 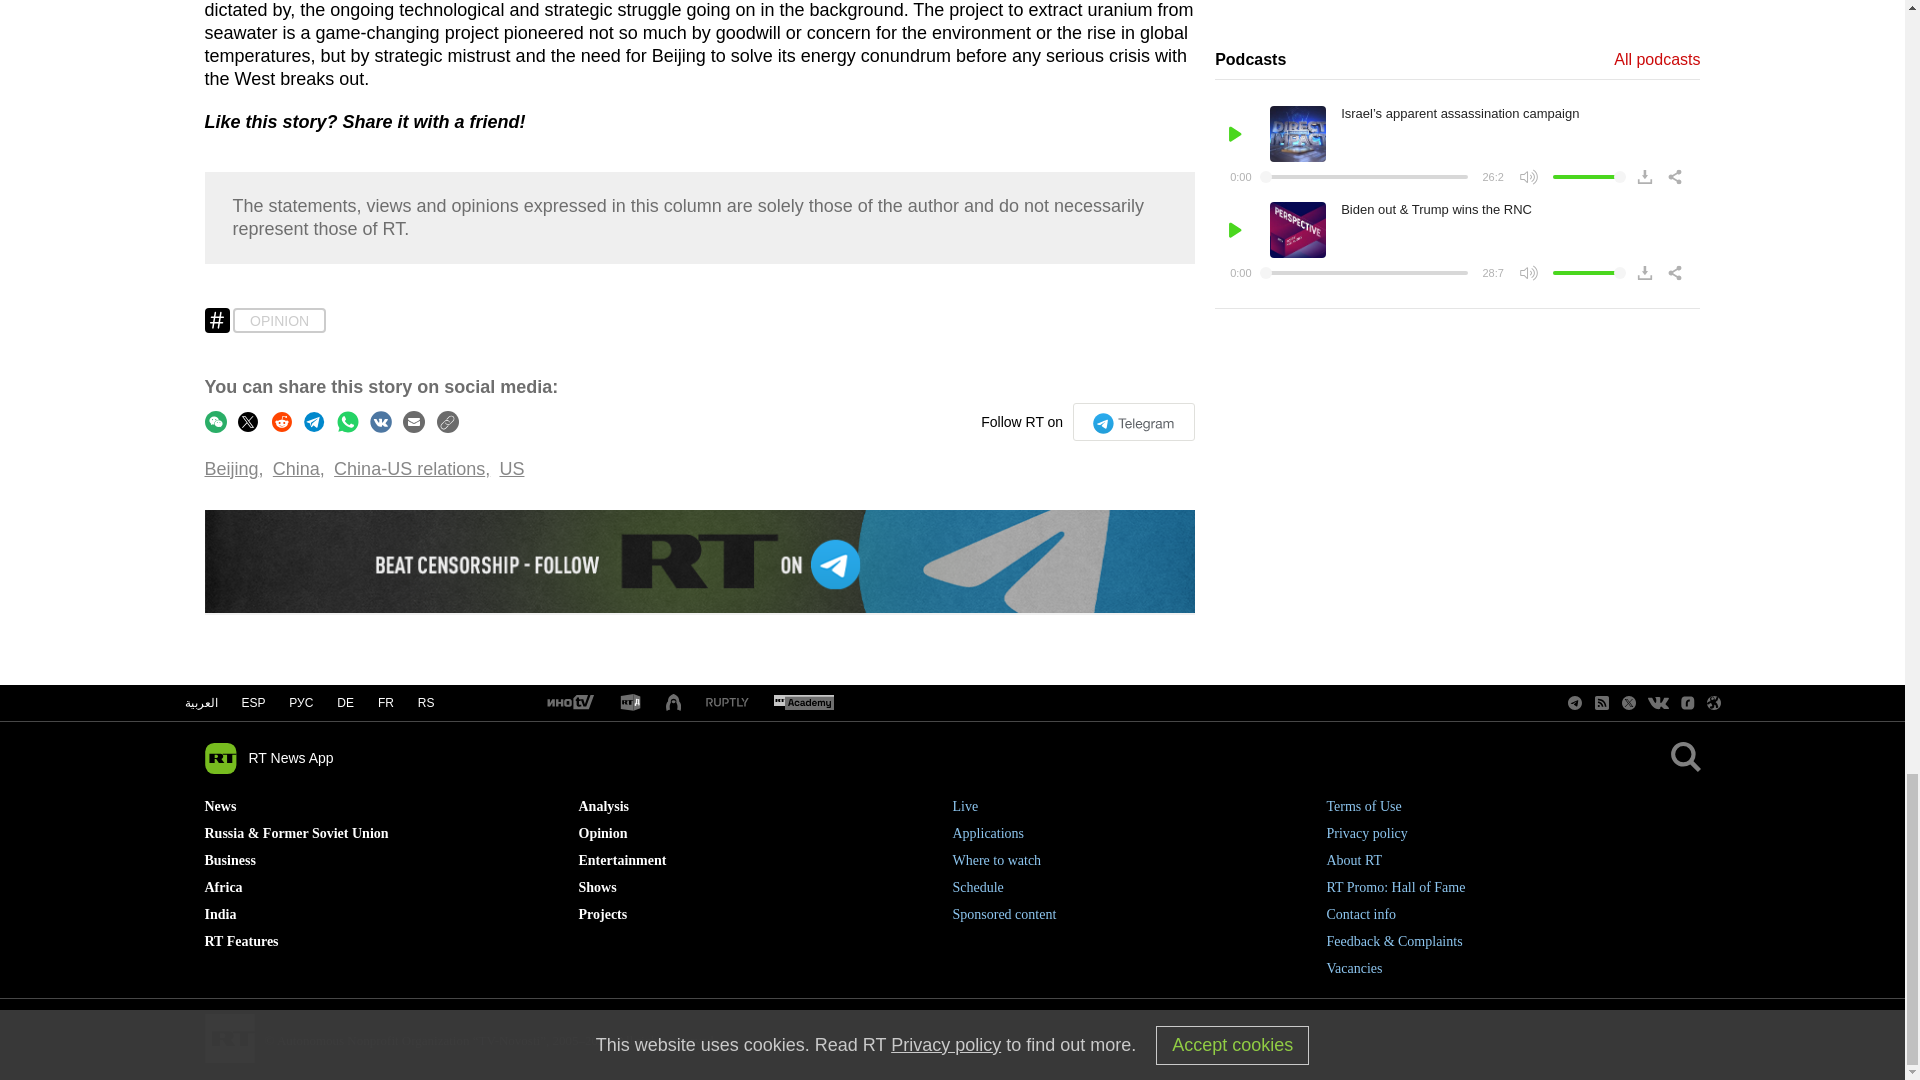 I want to click on RT , so click(x=569, y=703).